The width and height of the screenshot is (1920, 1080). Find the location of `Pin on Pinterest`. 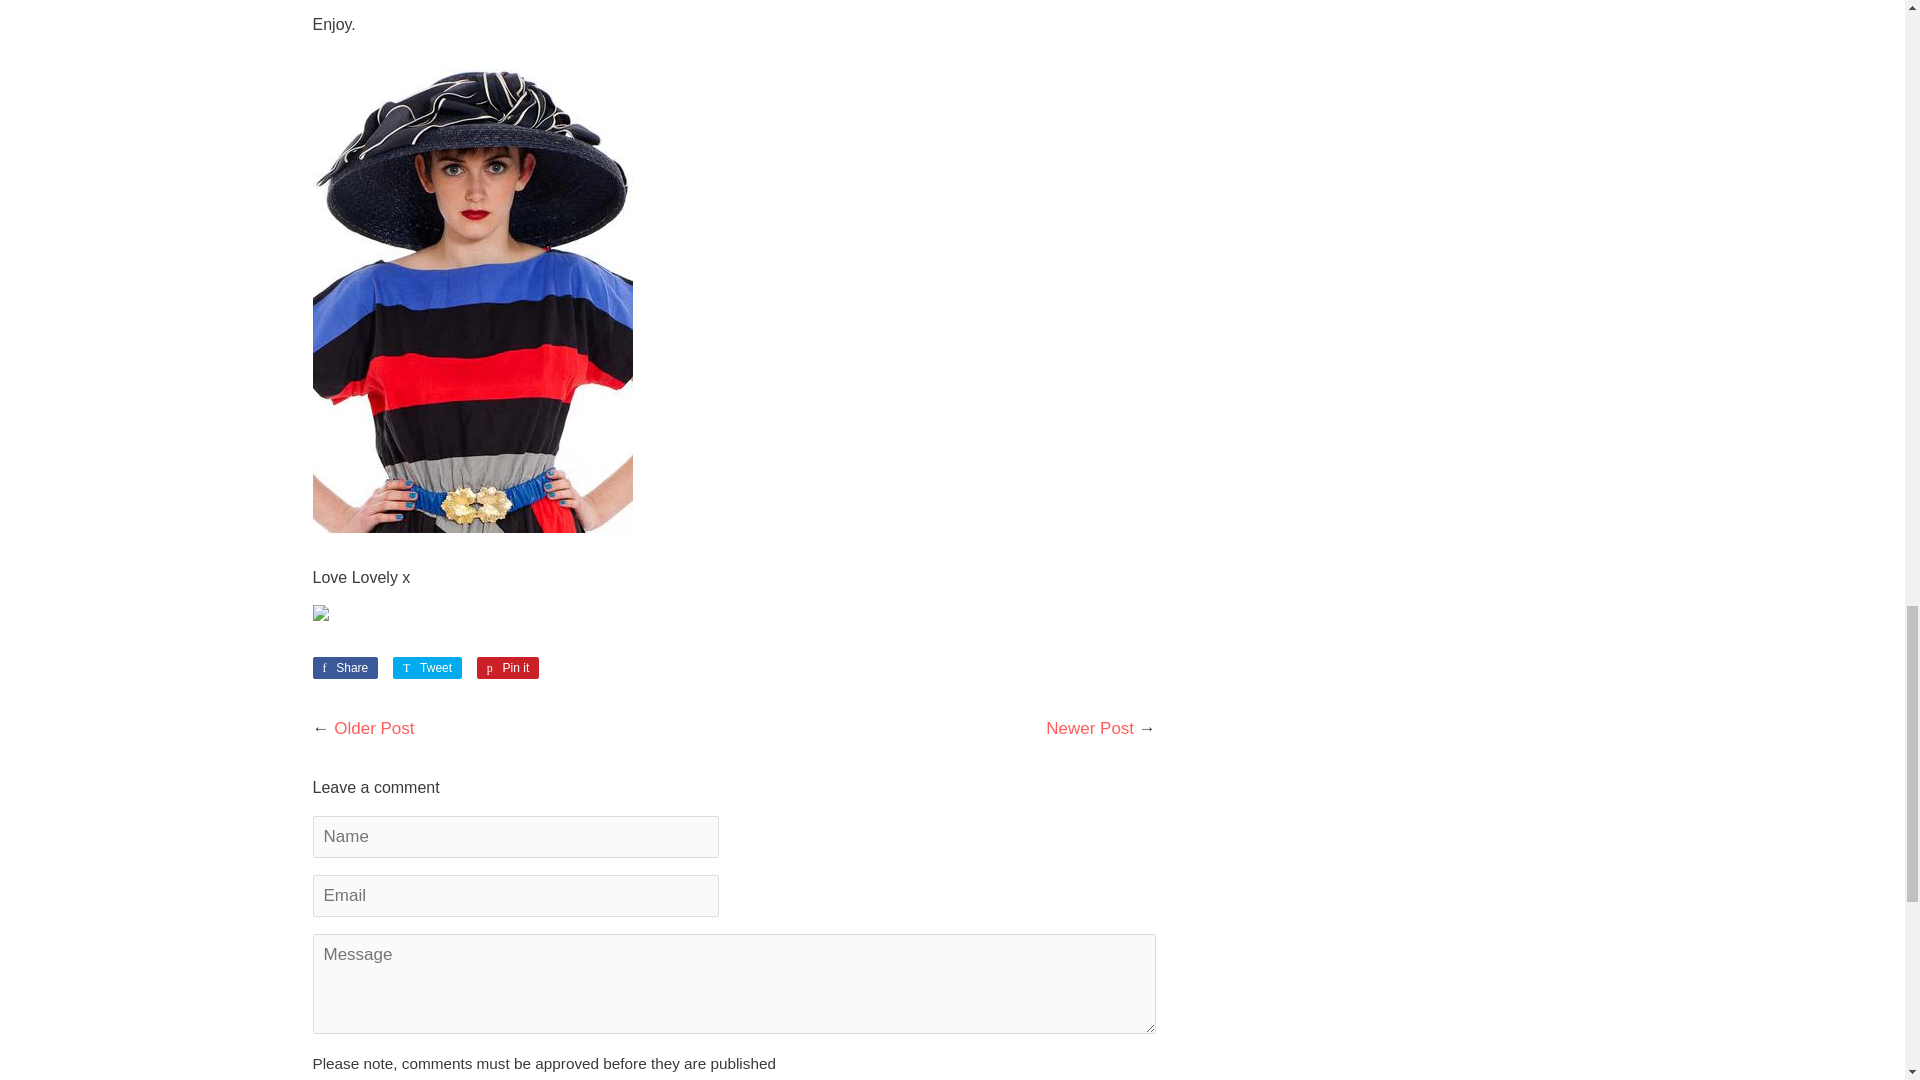

Pin on Pinterest is located at coordinates (428, 668).